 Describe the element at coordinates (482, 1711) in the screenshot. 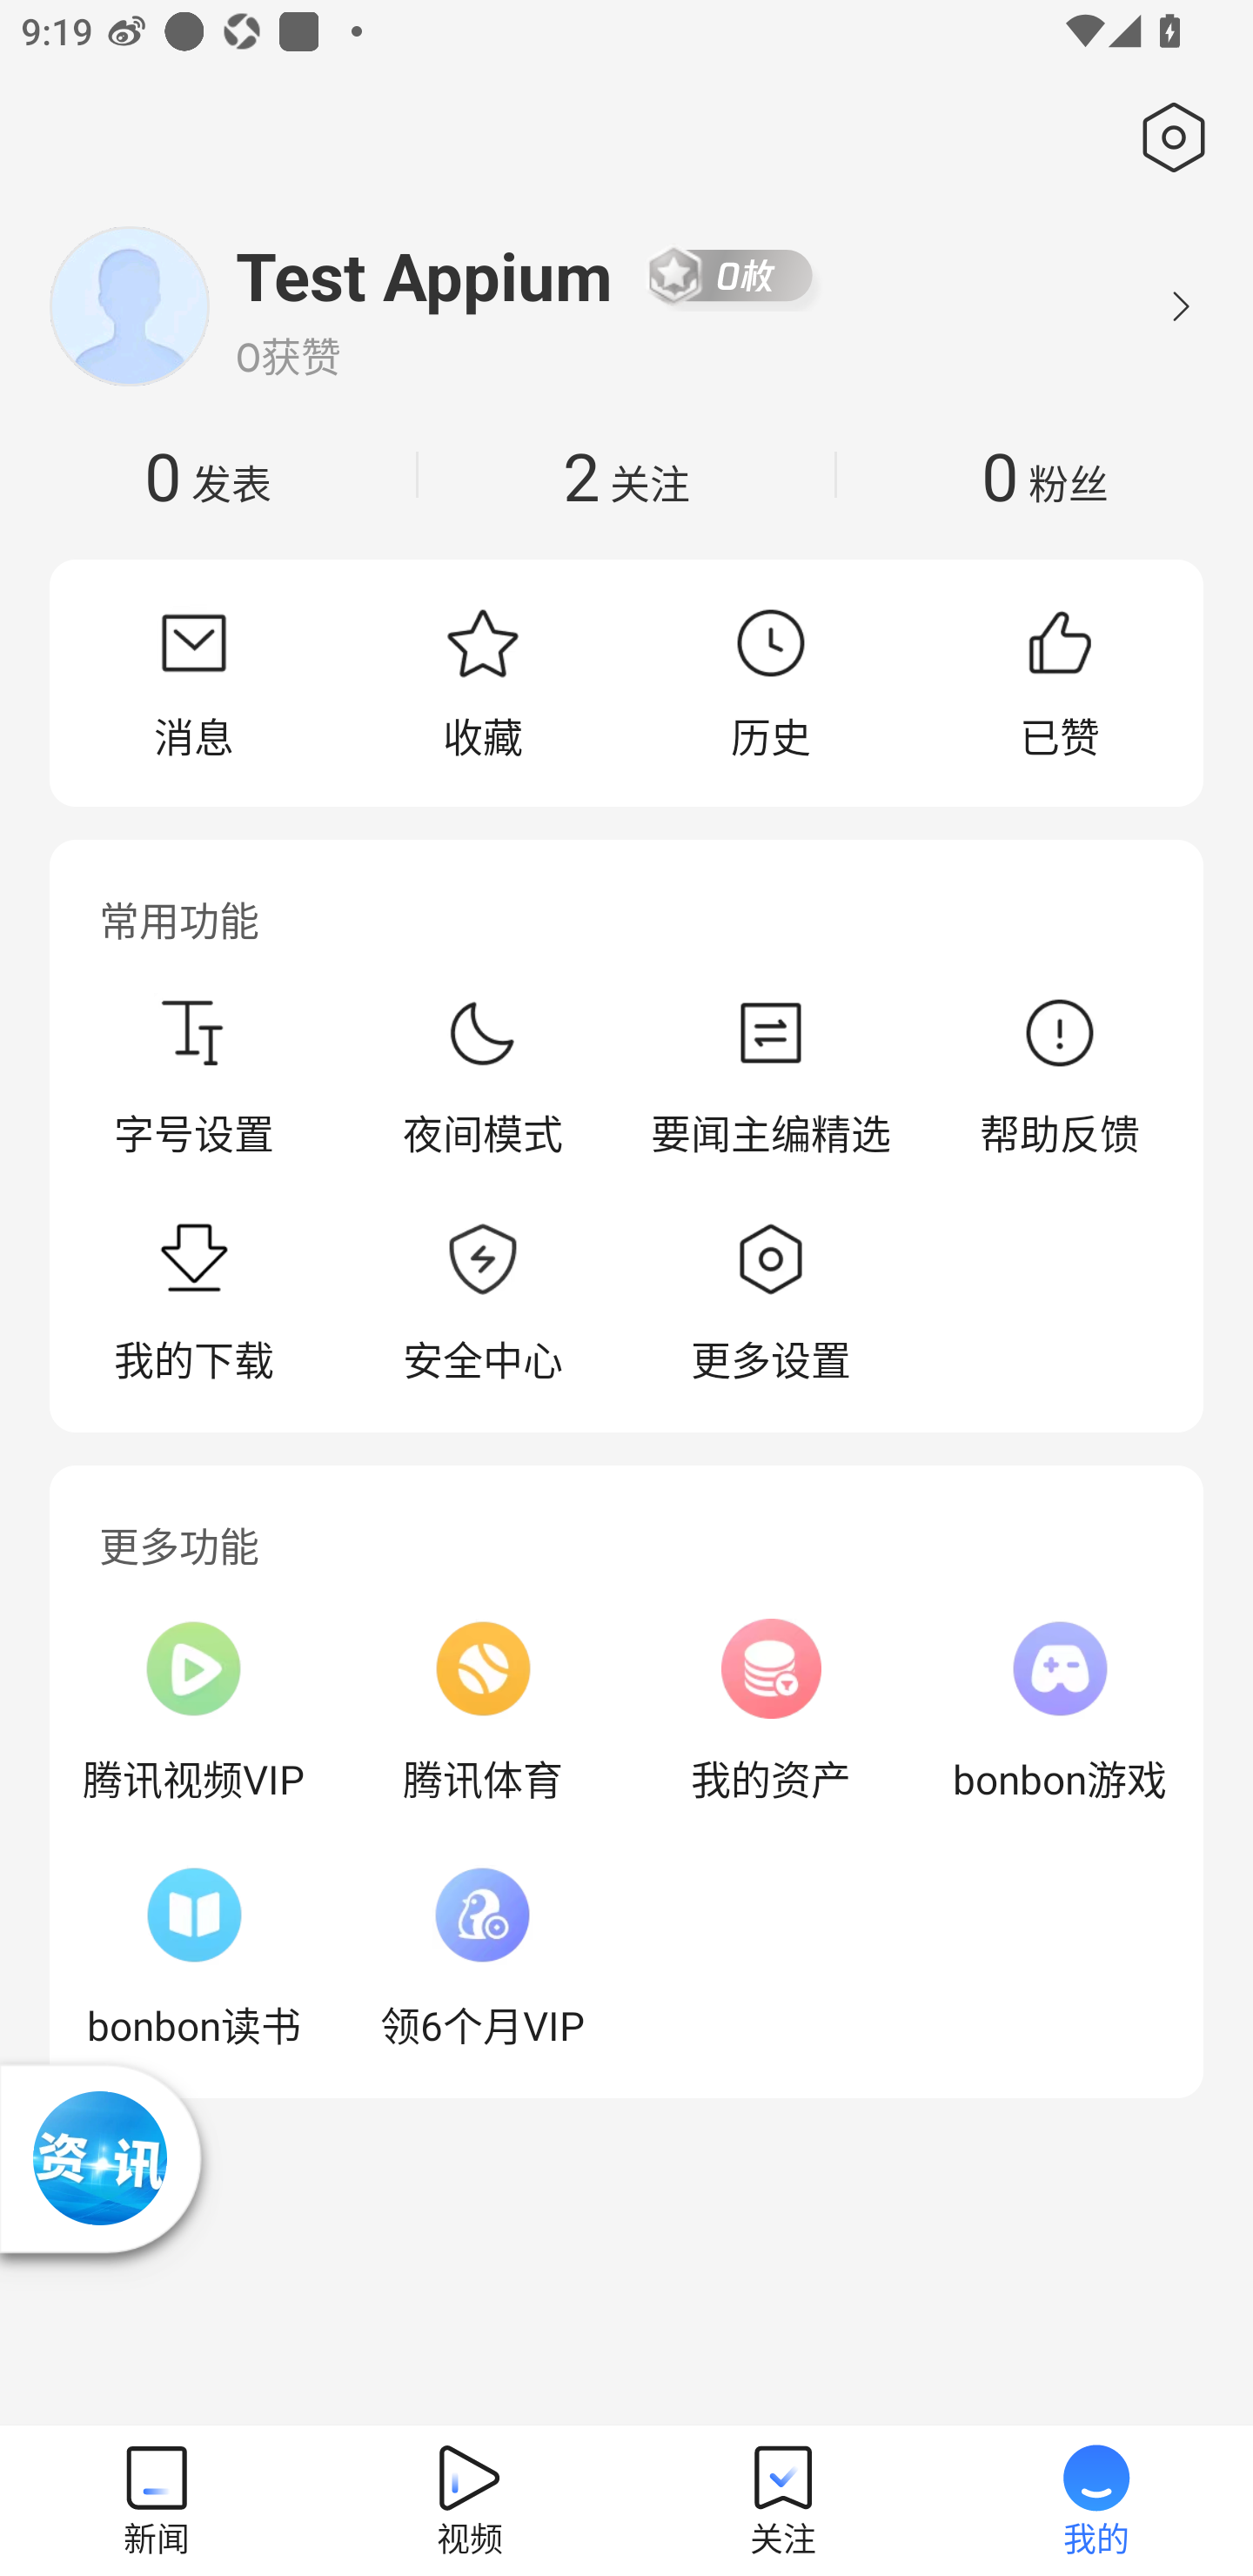

I see `腾讯体育，可点击` at that location.